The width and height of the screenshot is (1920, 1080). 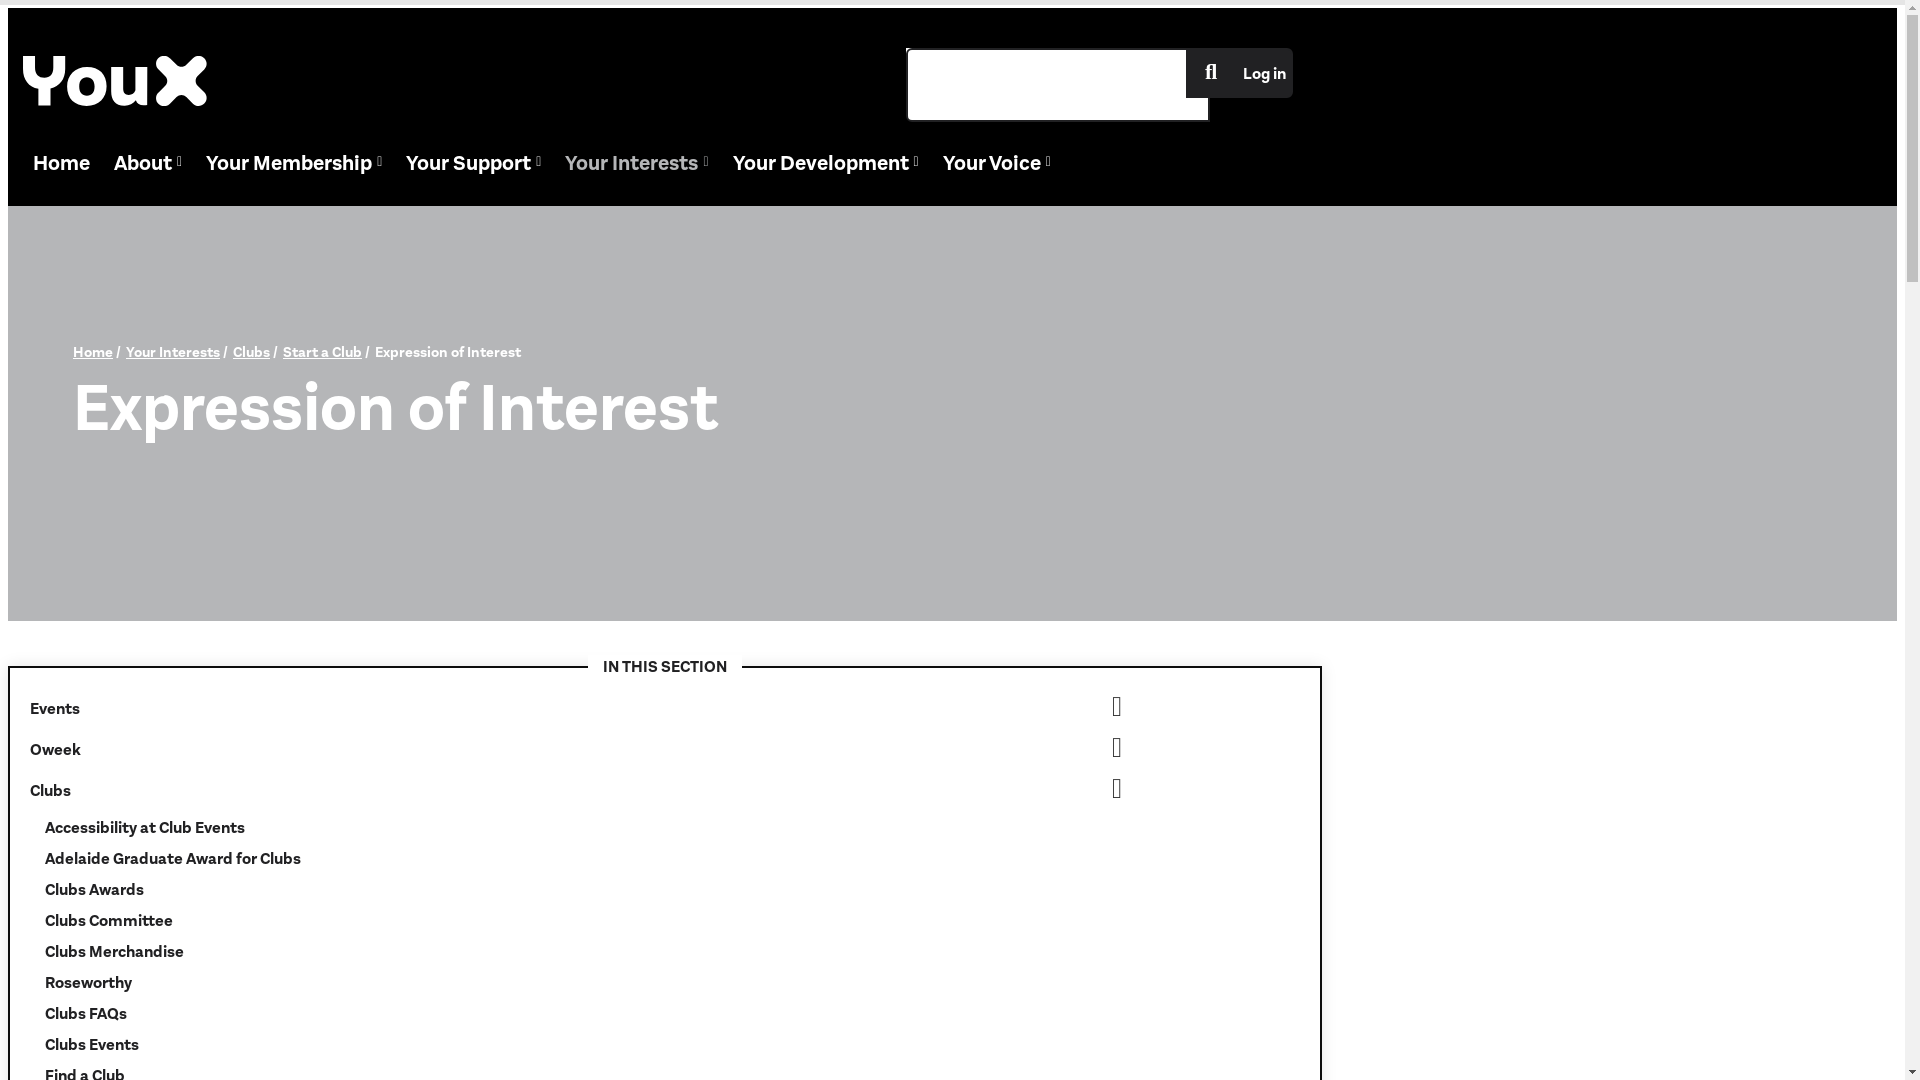 I want to click on About, so click(x=148, y=164).